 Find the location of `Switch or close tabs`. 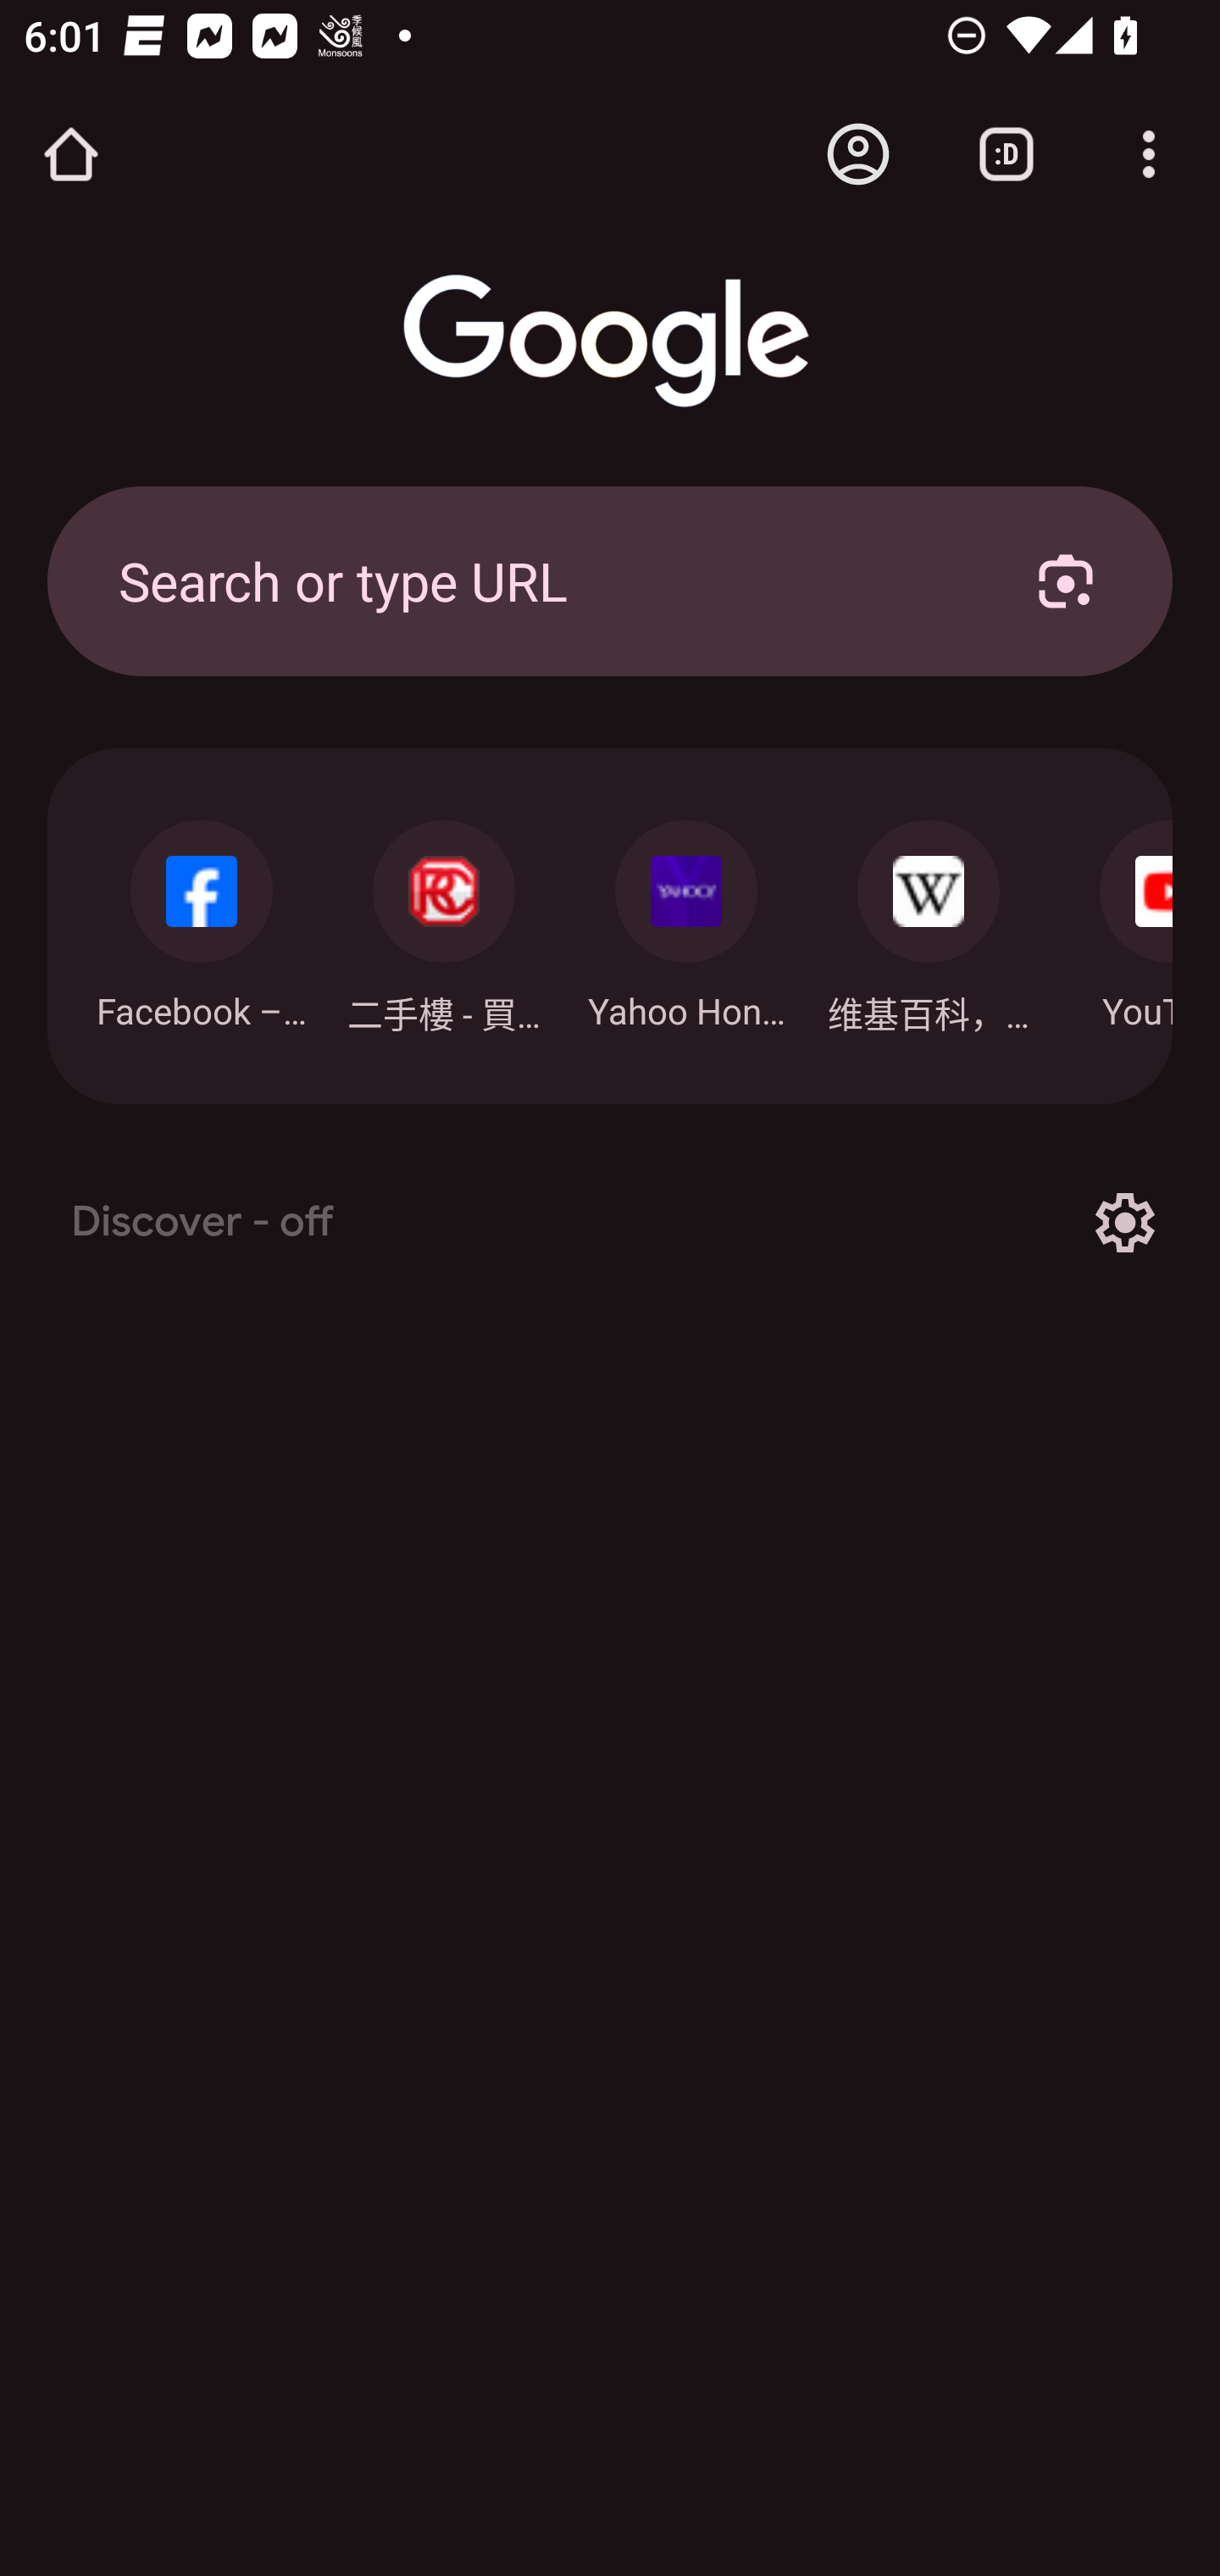

Switch or close tabs is located at coordinates (1006, 154).